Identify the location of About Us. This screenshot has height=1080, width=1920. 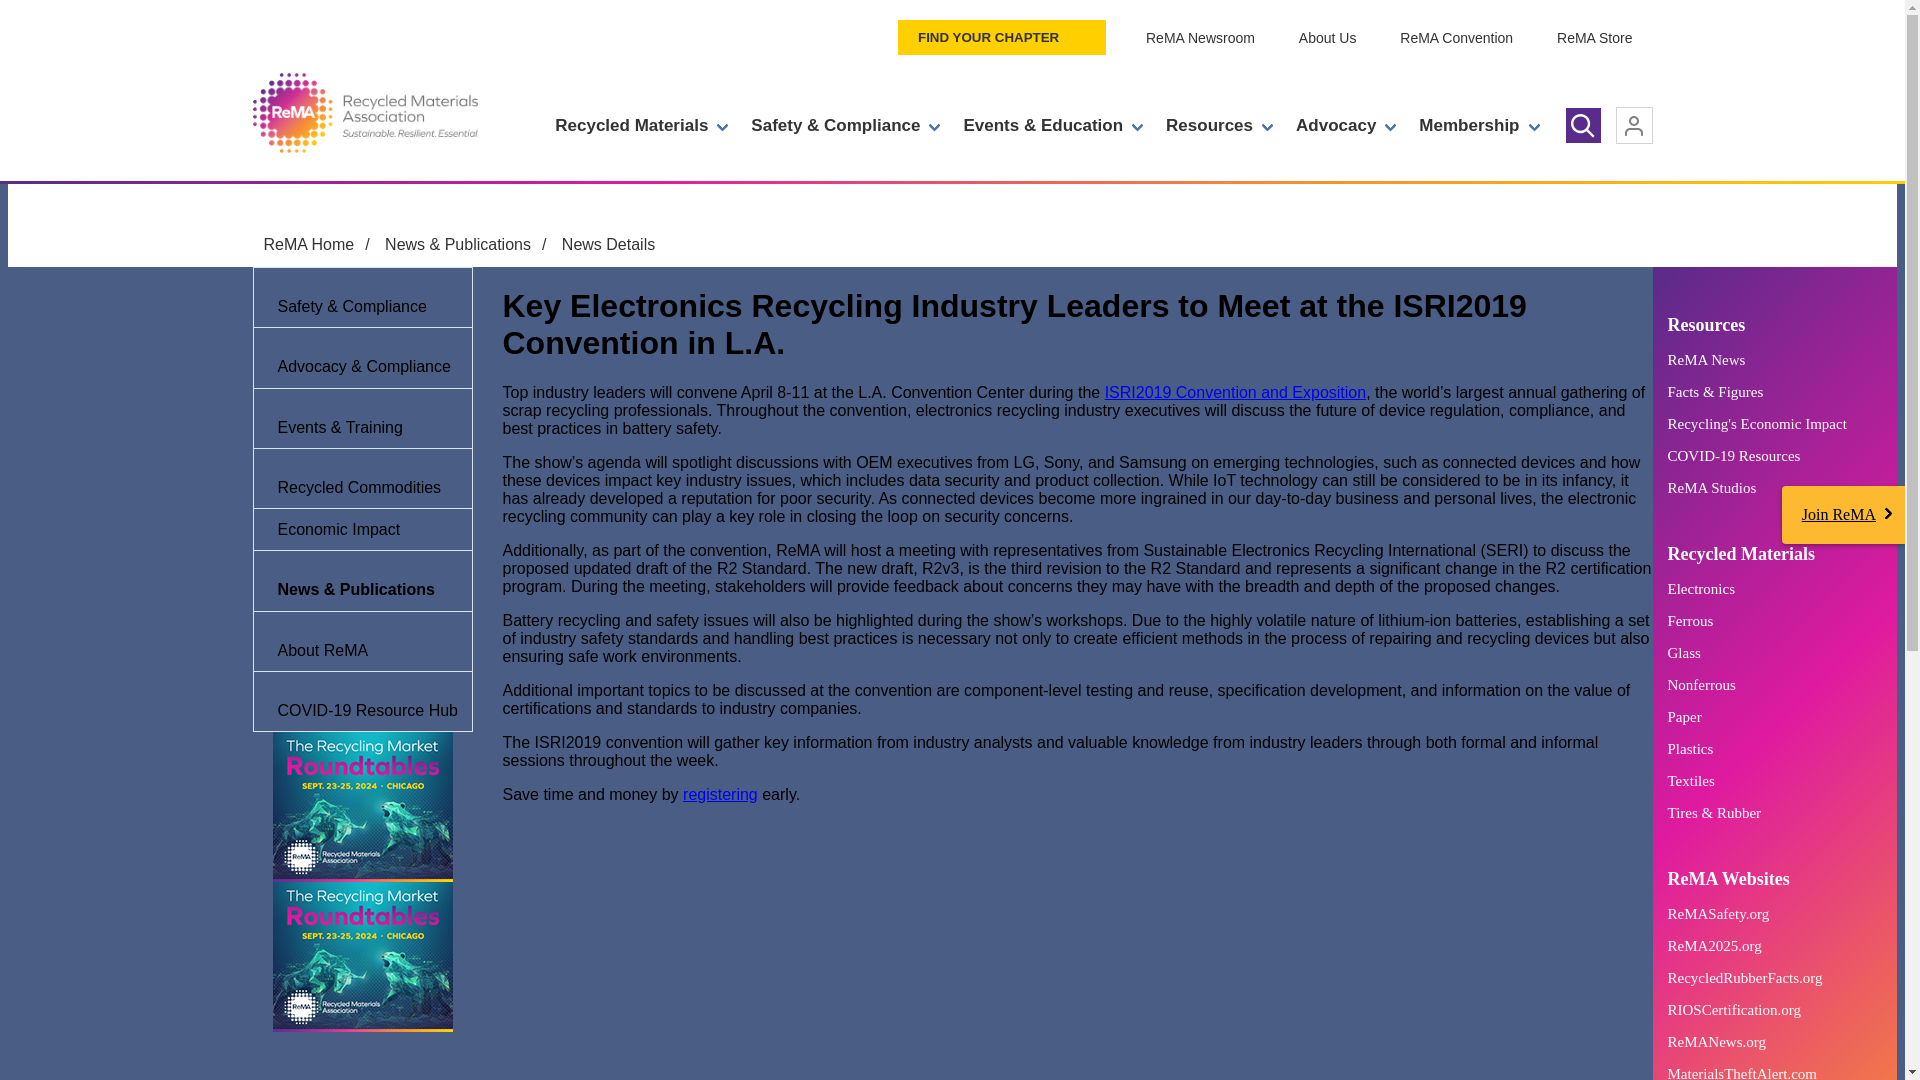
(1327, 38).